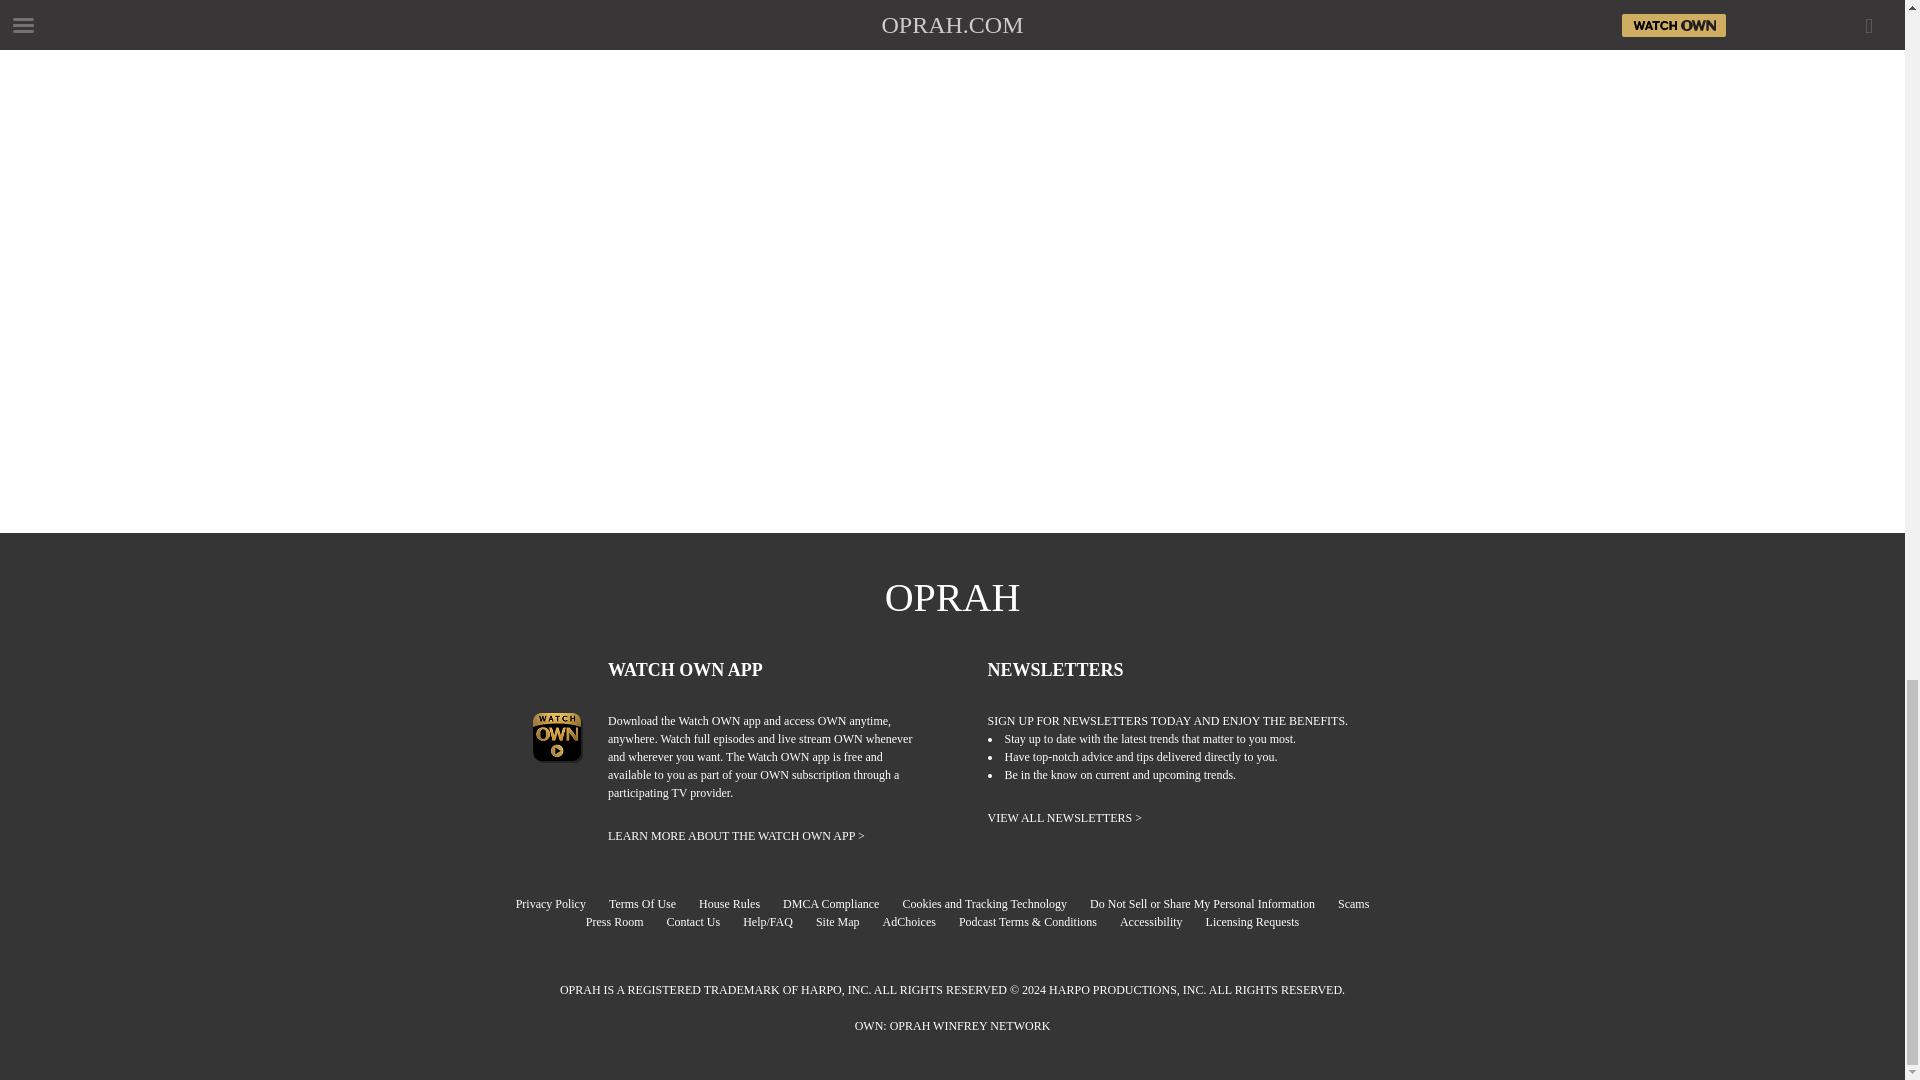 The width and height of the screenshot is (1920, 1080). Describe the element at coordinates (1262, 921) in the screenshot. I see `Licensing Requests` at that location.